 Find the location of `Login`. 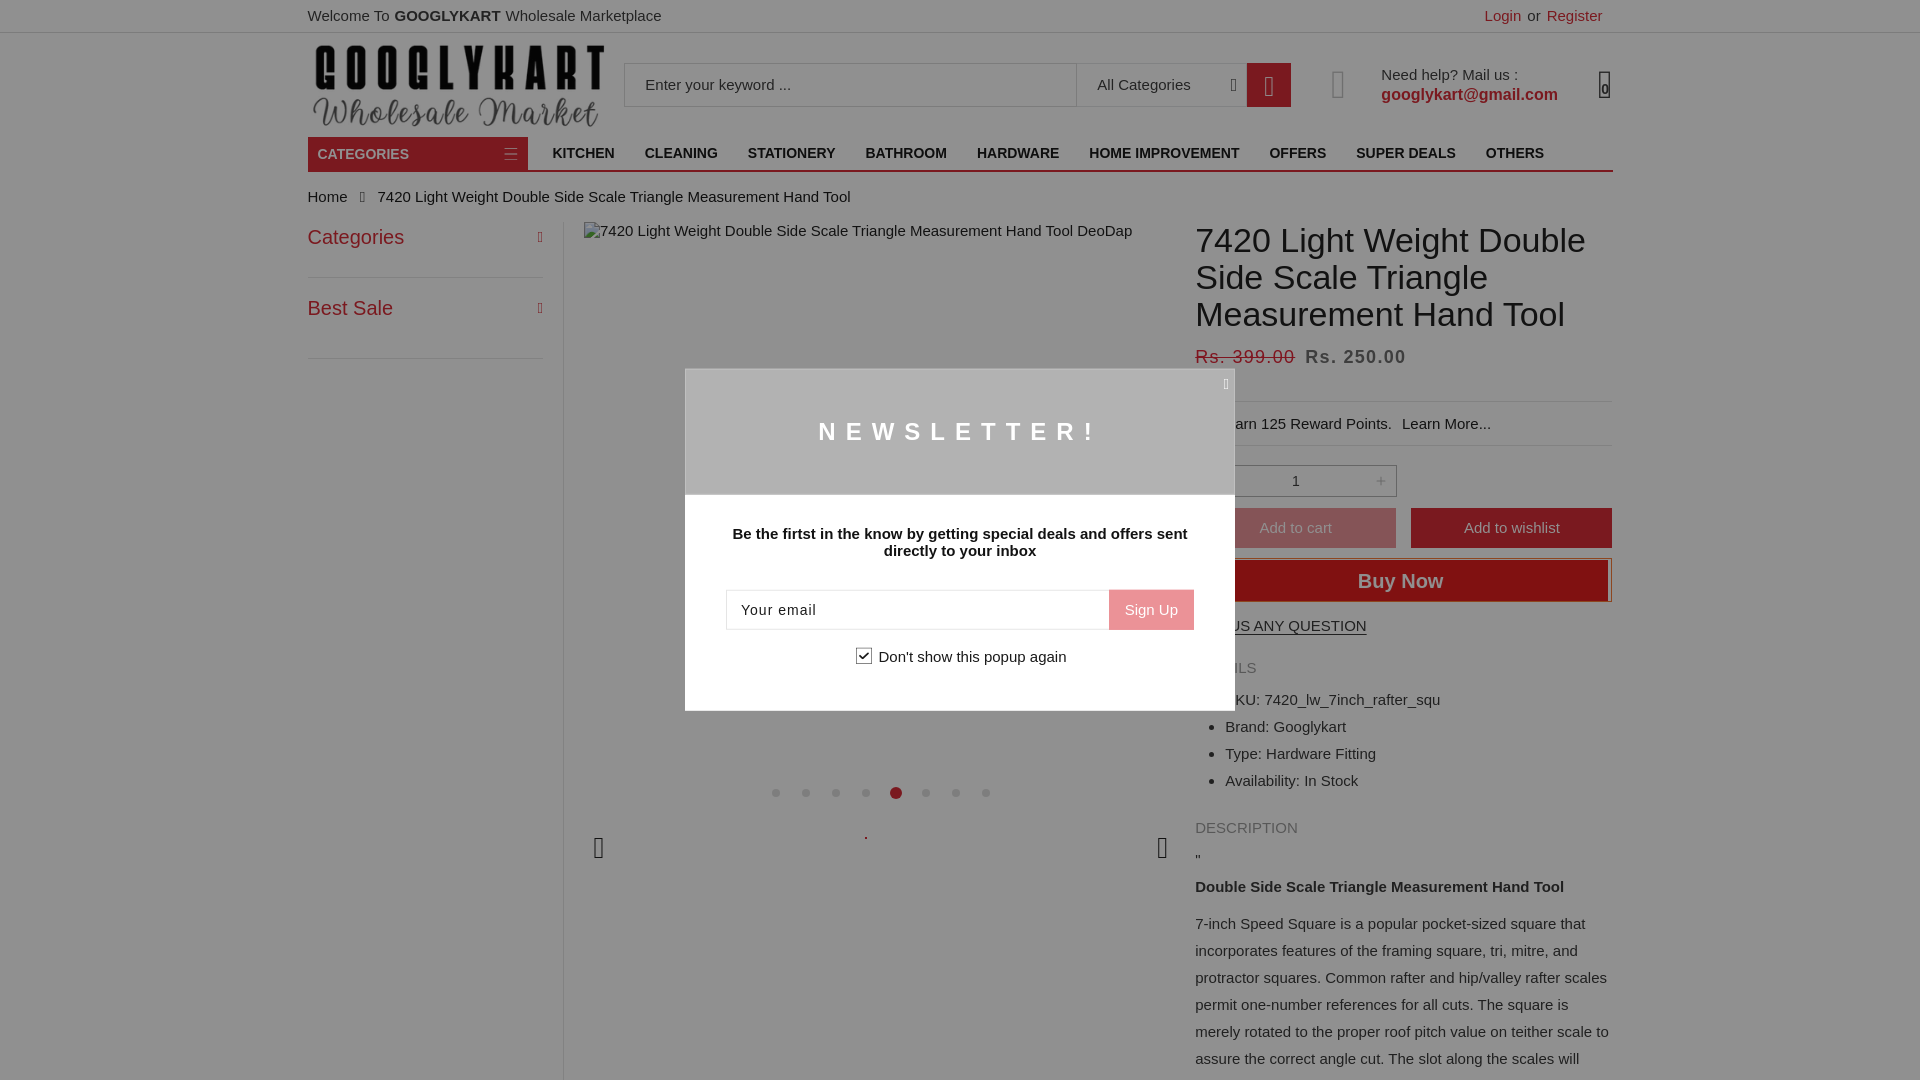

Login is located at coordinates (1503, 16).